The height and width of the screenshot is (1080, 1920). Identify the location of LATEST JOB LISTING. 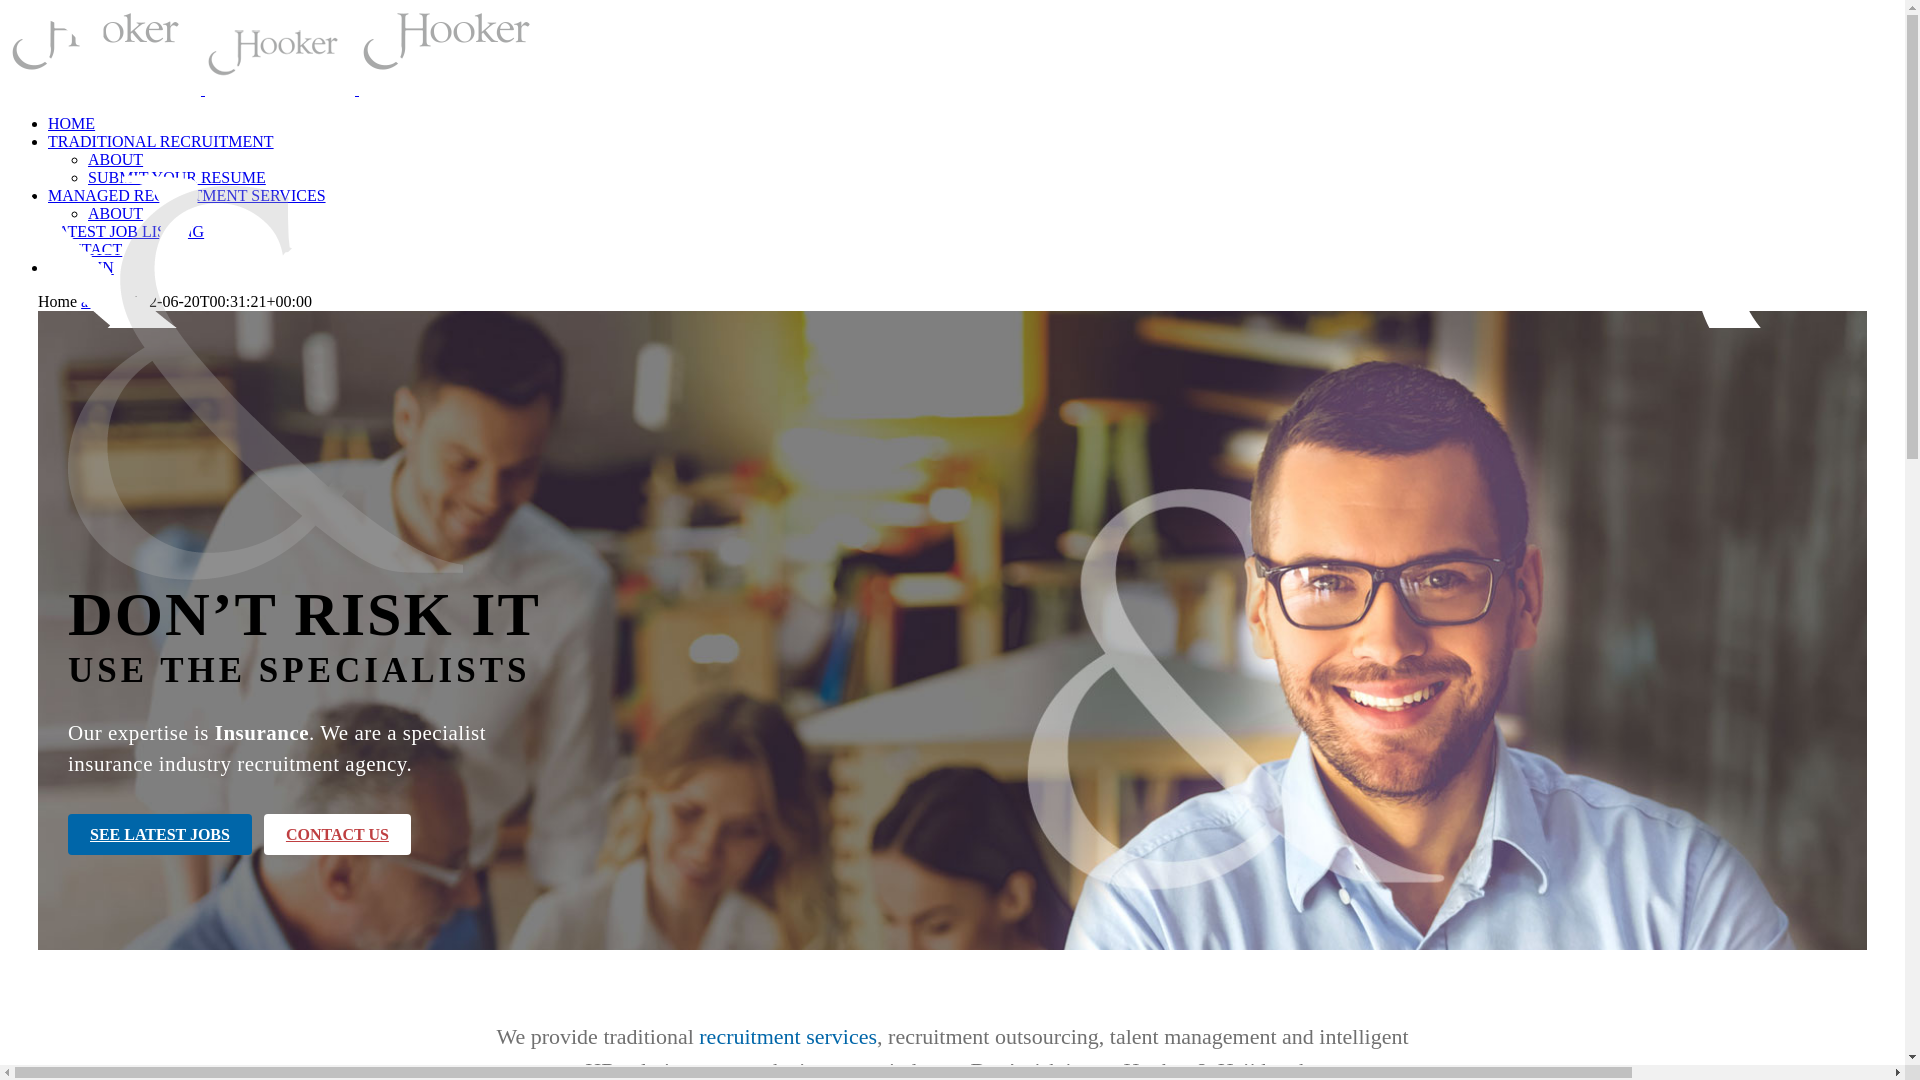
(126, 232).